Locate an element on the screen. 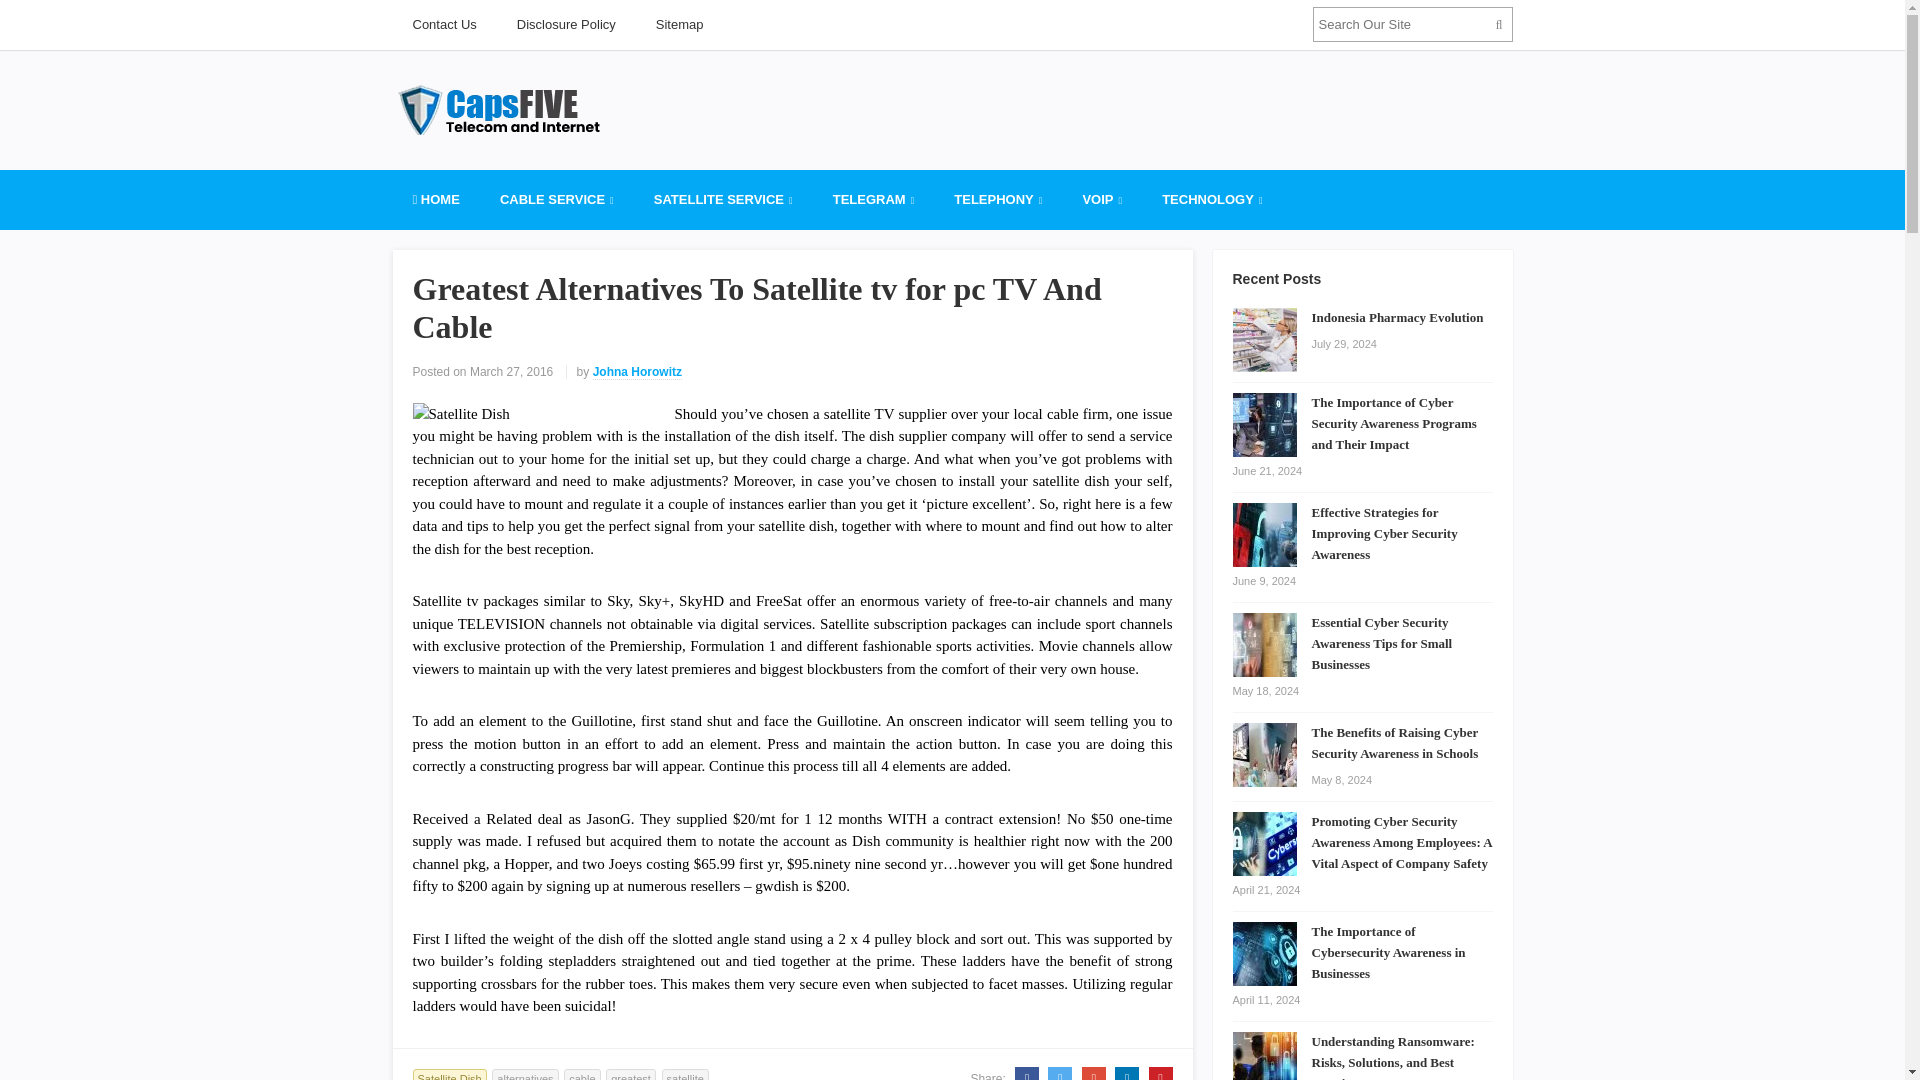 The image size is (1920, 1080). Contact Us is located at coordinates (443, 24).